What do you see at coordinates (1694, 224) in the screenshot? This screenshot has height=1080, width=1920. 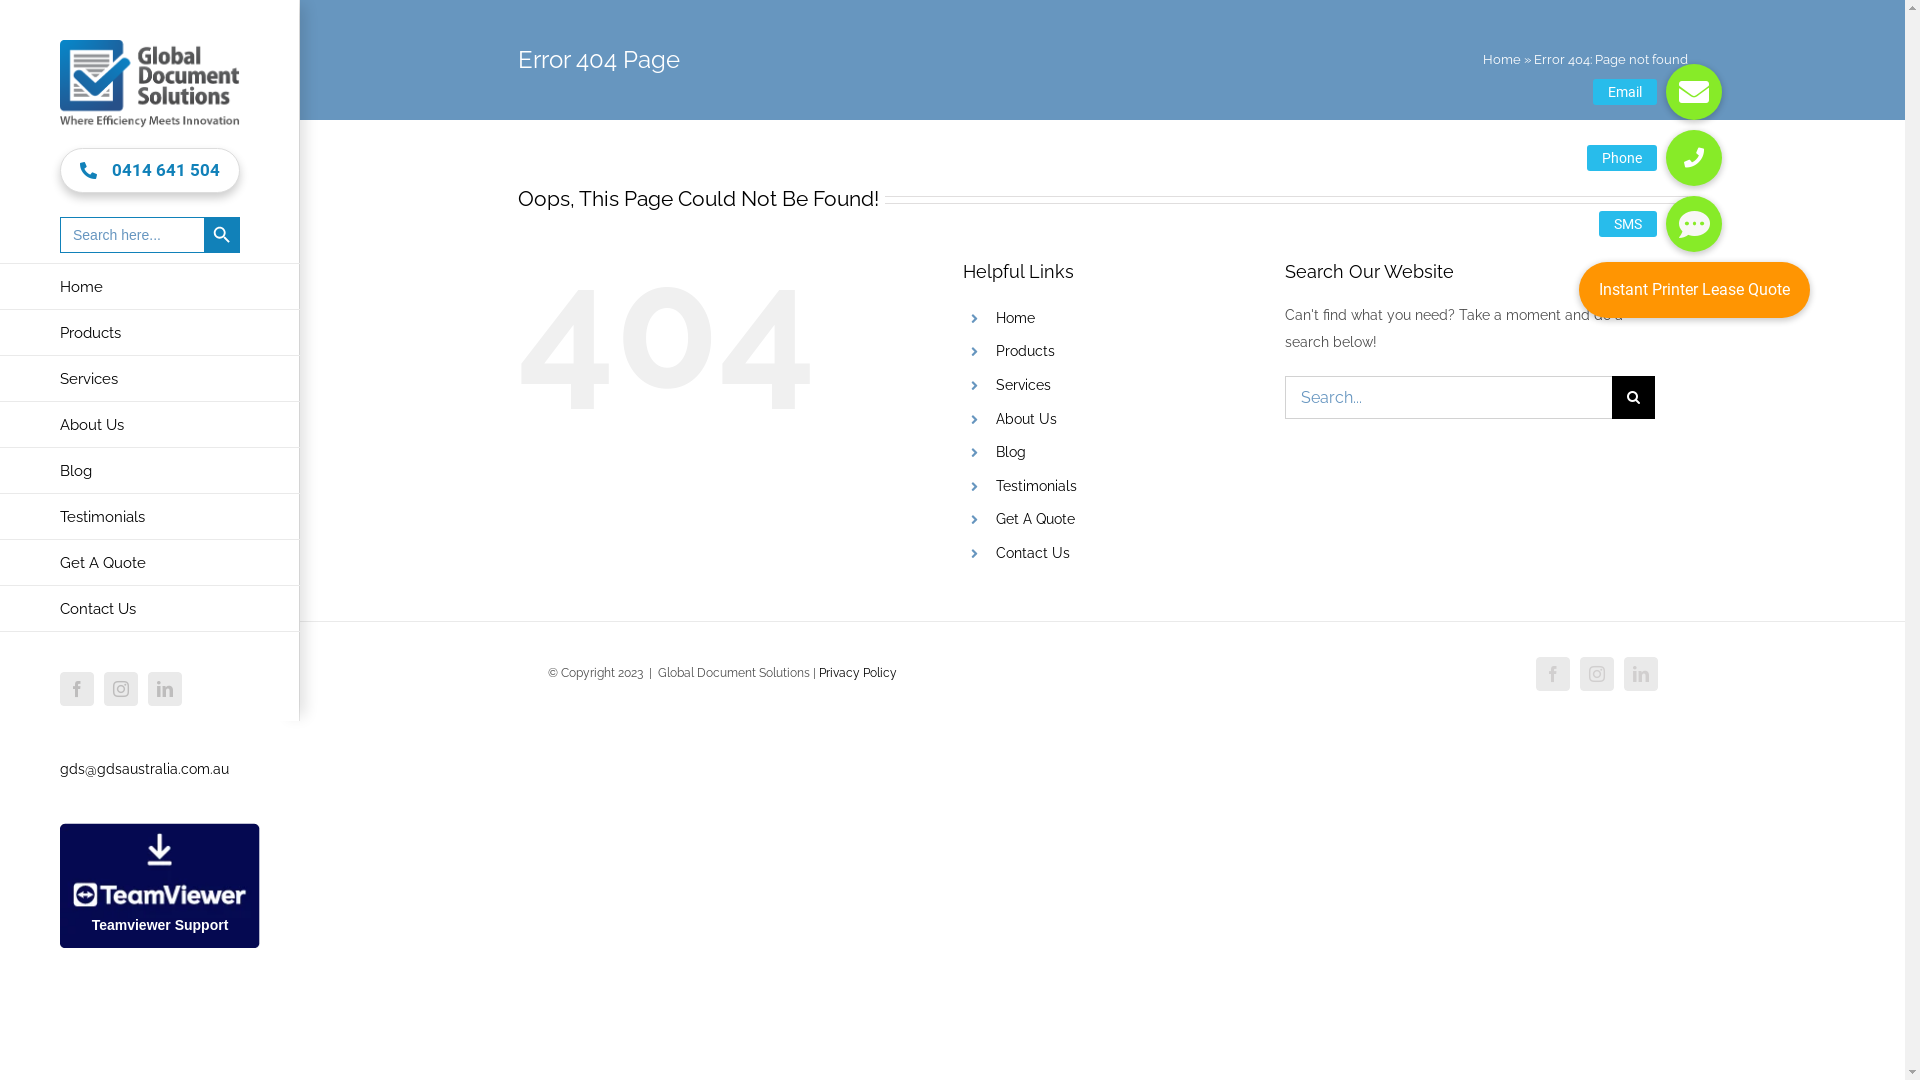 I see `SMS` at bounding box center [1694, 224].